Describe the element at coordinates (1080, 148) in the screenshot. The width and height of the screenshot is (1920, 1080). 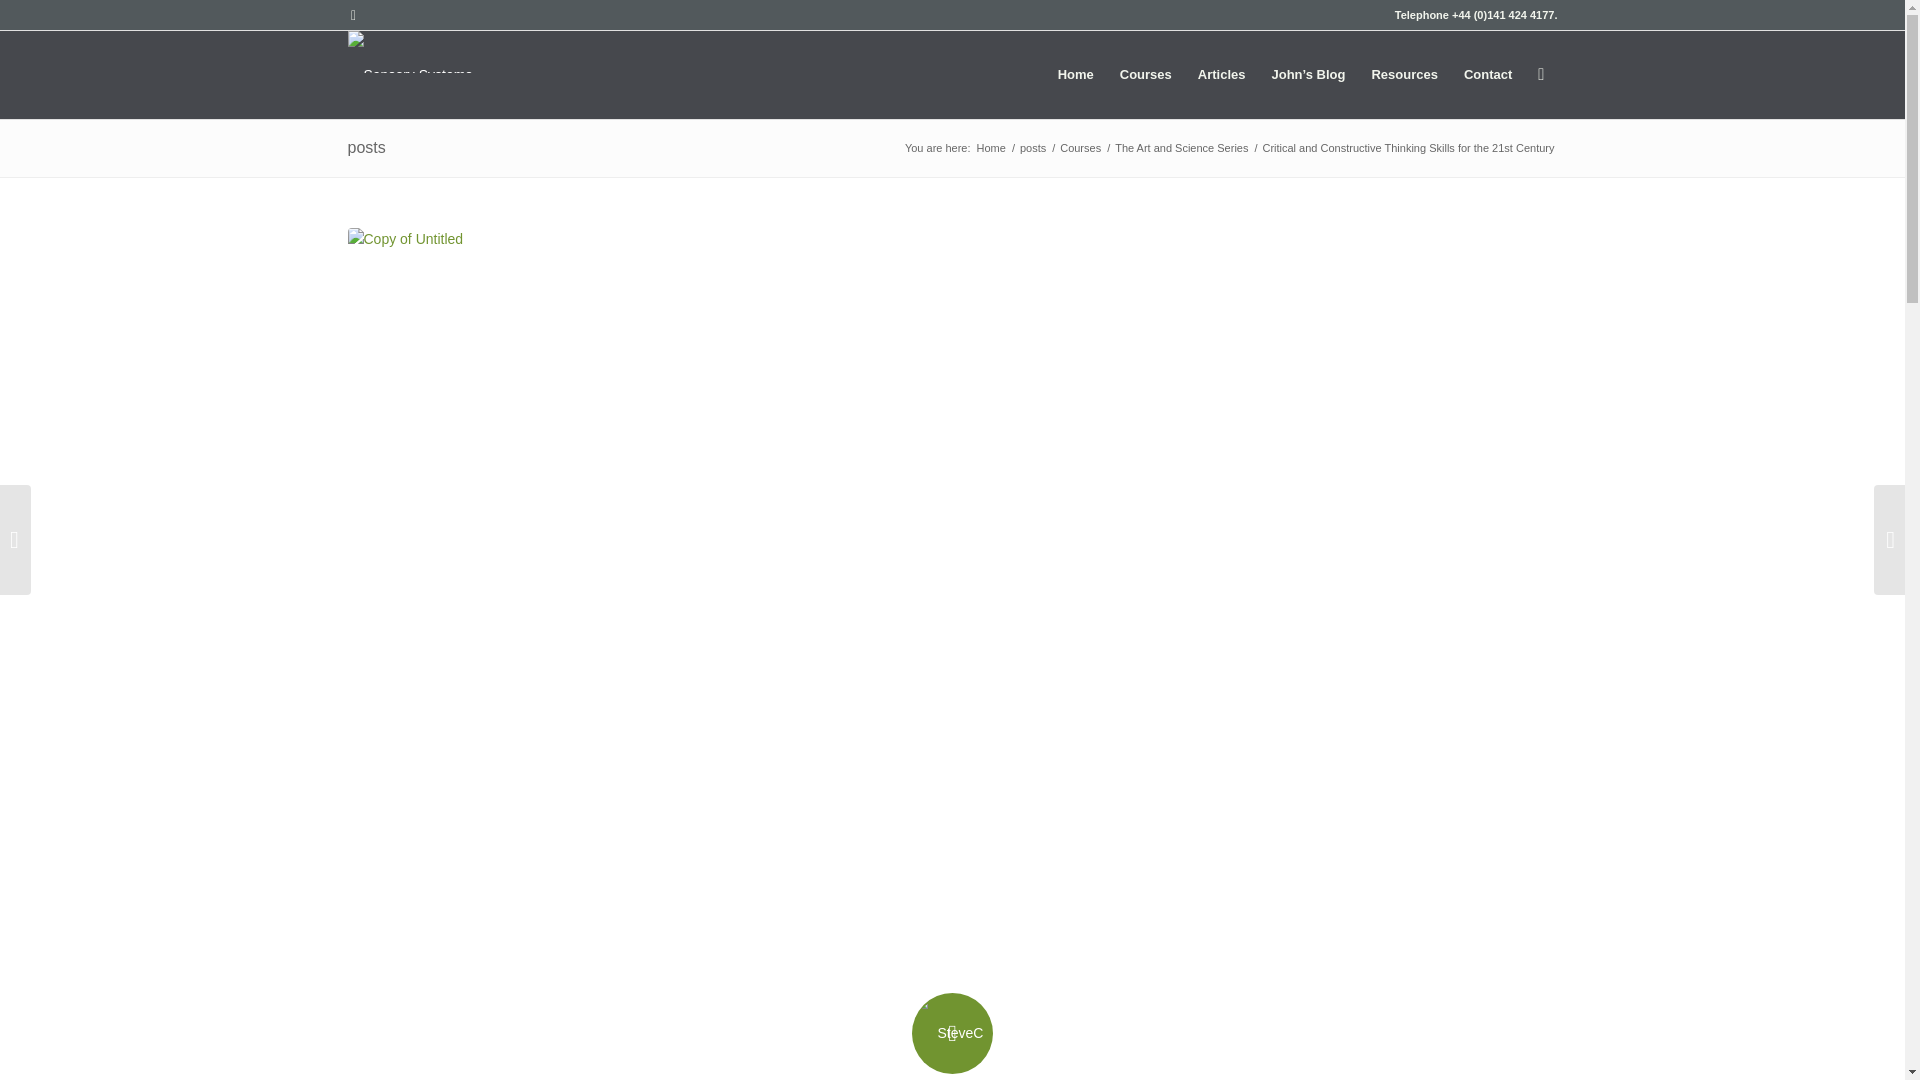
I see `Courses` at that location.